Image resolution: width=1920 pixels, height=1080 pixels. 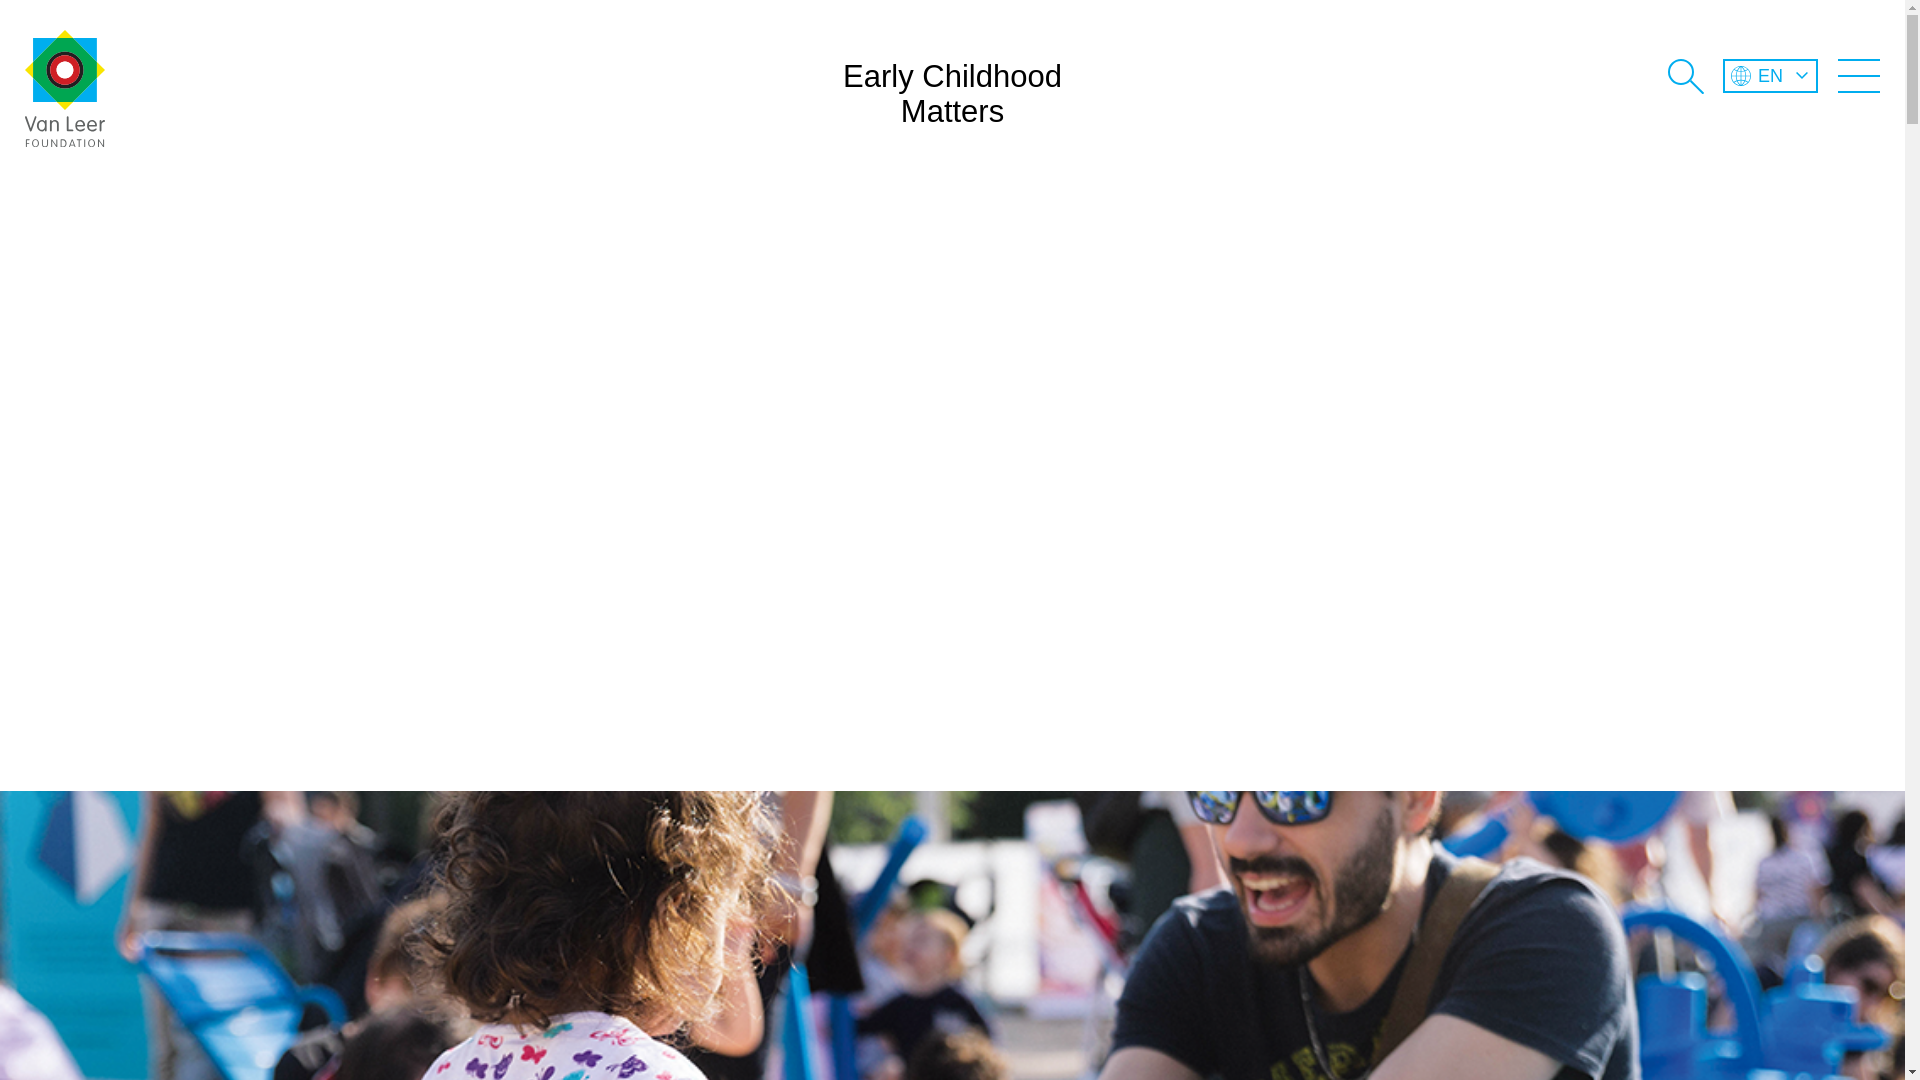 What do you see at coordinates (1770, 76) in the screenshot?
I see `EN` at bounding box center [1770, 76].